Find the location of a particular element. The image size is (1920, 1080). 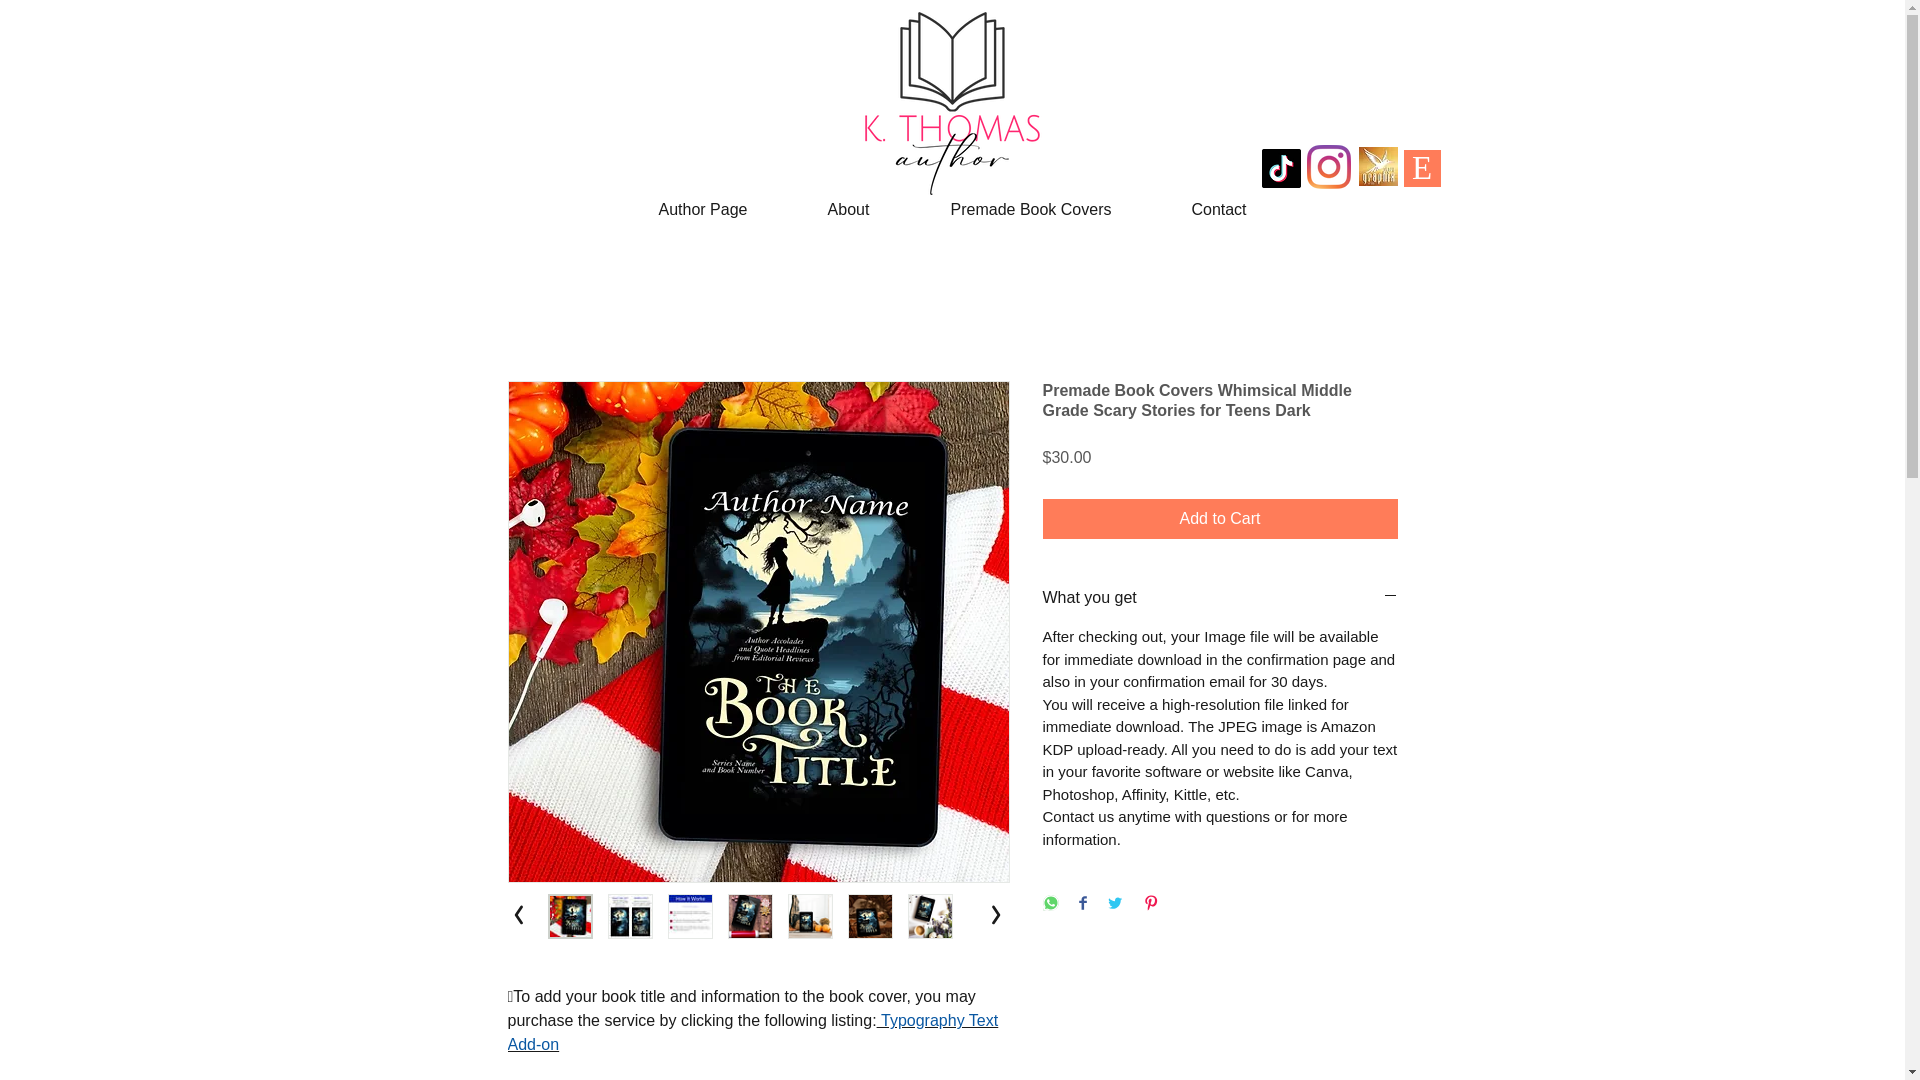

Author Page is located at coordinates (702, 210).